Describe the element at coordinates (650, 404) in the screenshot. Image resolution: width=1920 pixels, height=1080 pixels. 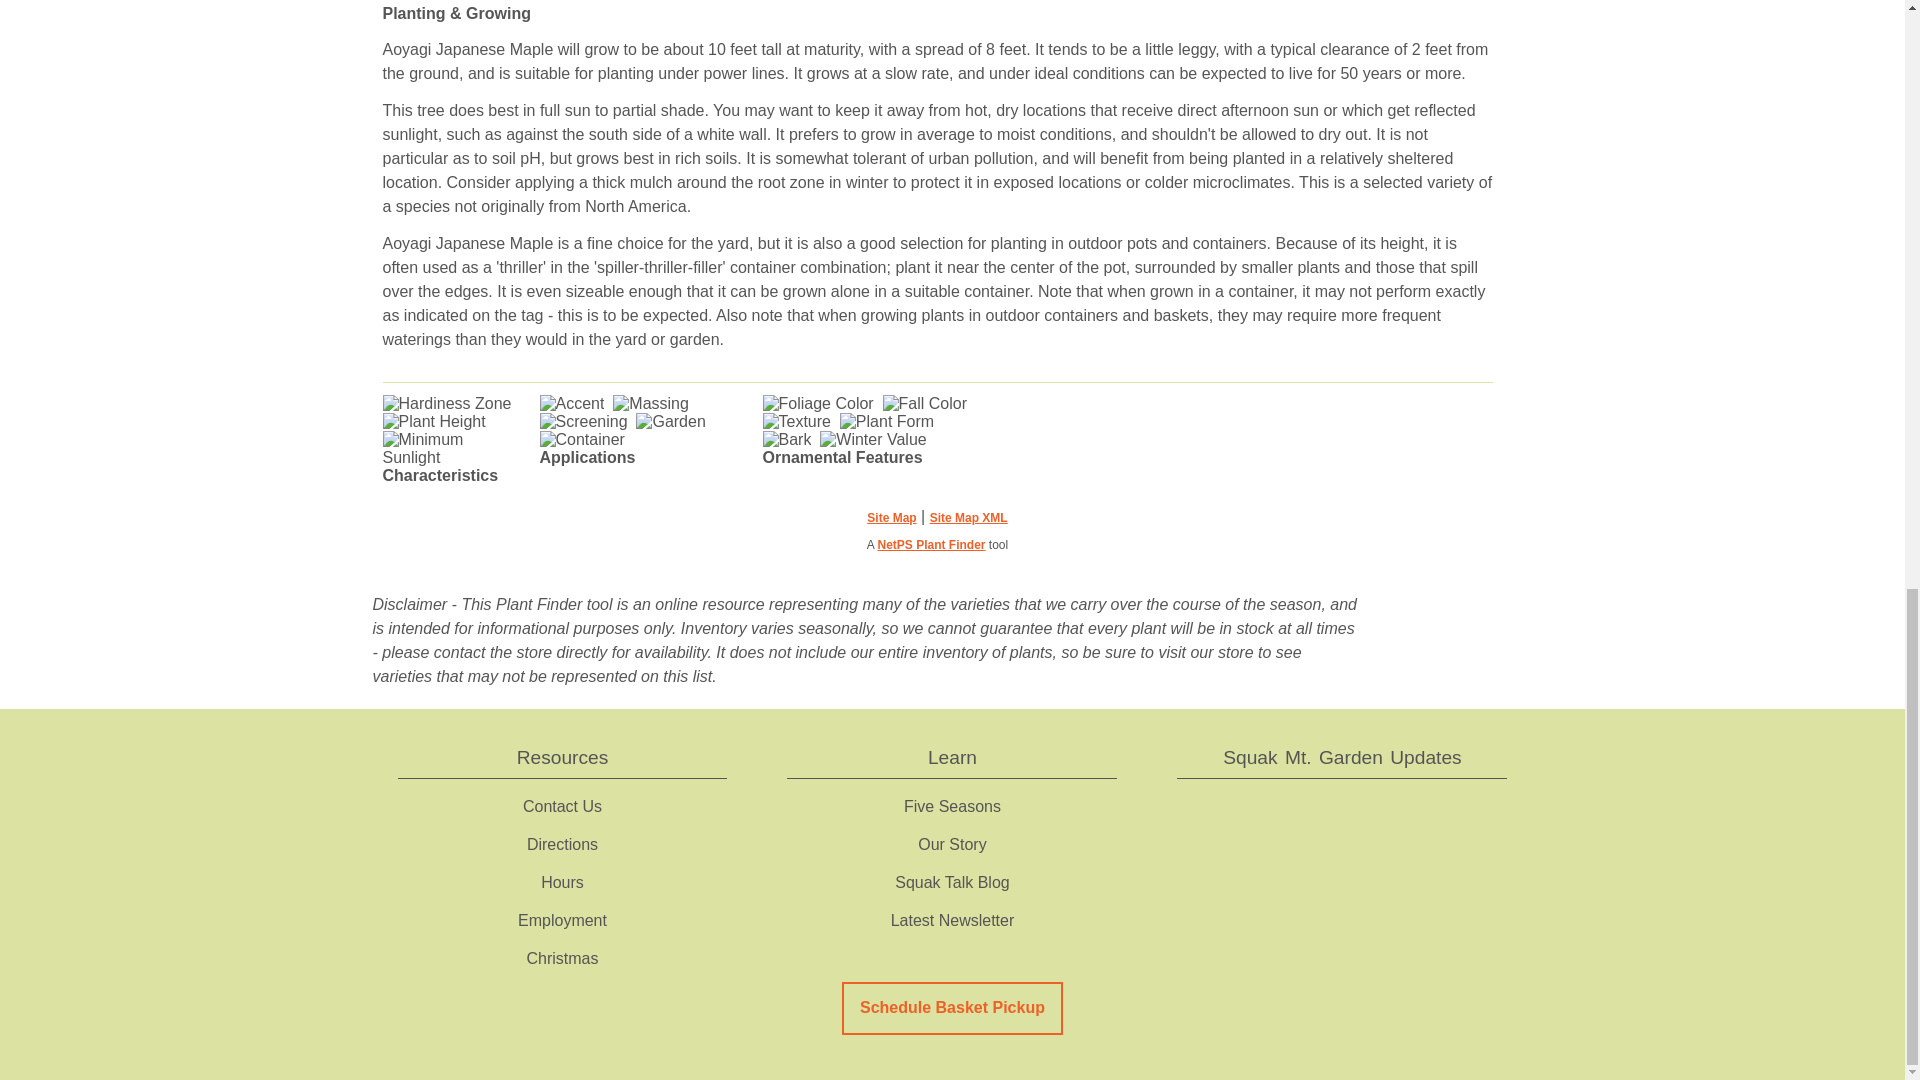
I see `Massing` at that location.